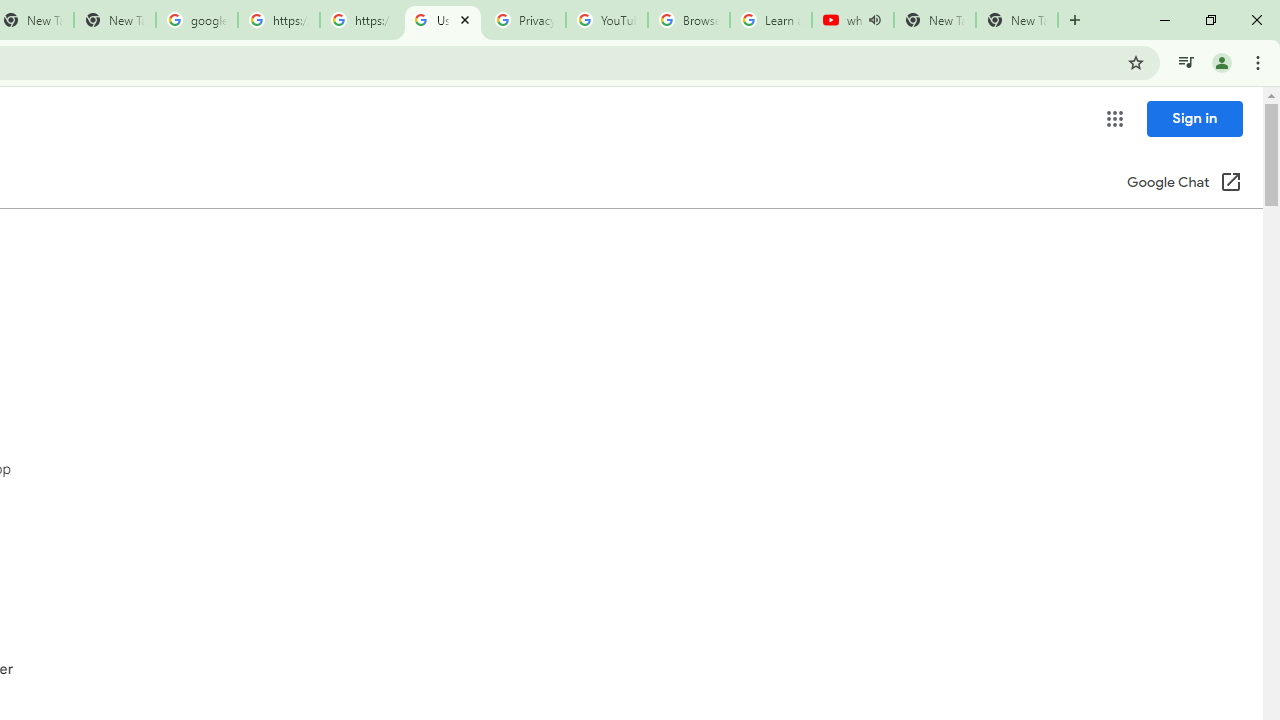 The image size is (1280, 720). What do you see at coordinates (360, 20) in the screenshot?
I see `https://scholar.google.com/` at bounding box center [360, 20].